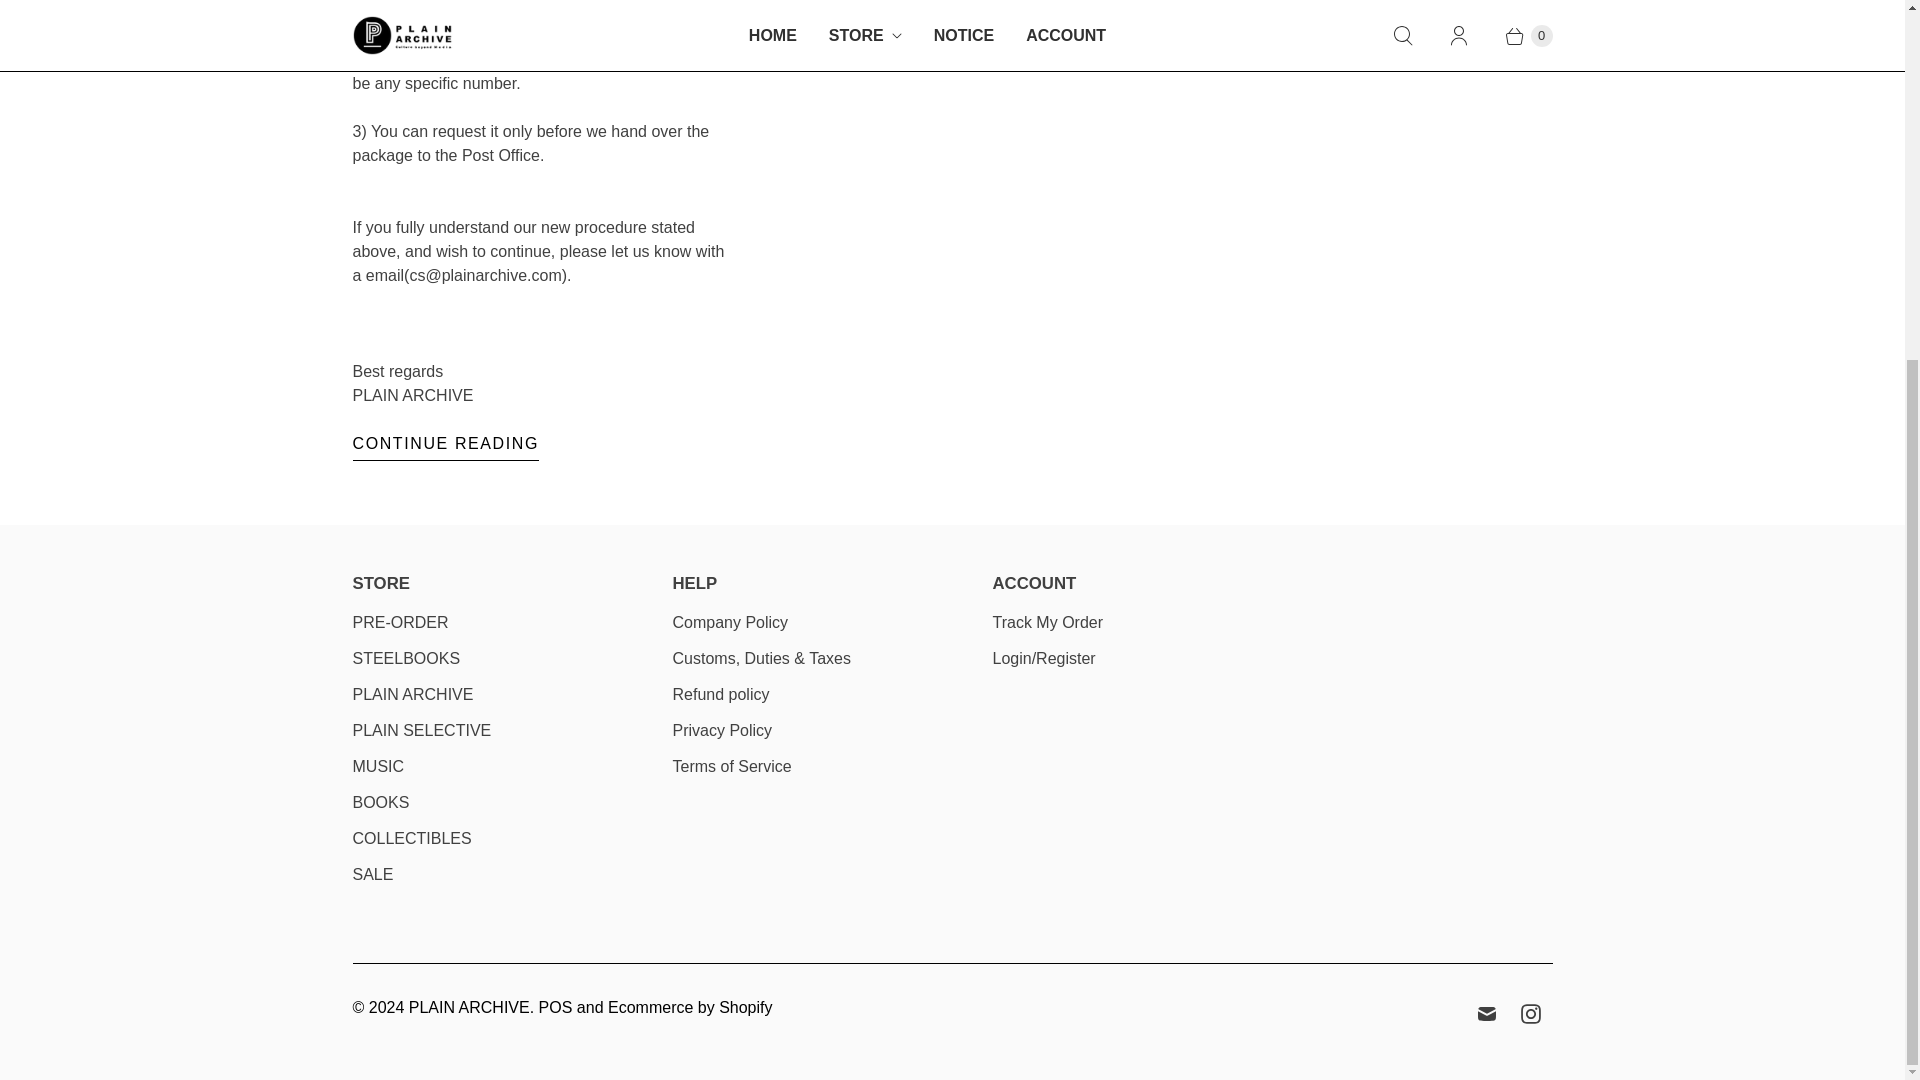 This screenshot has height=1080, width=1920. Describe the element at coordinates (445, 446) in the screenshot. I see `Combining orders is now possible` at that location.